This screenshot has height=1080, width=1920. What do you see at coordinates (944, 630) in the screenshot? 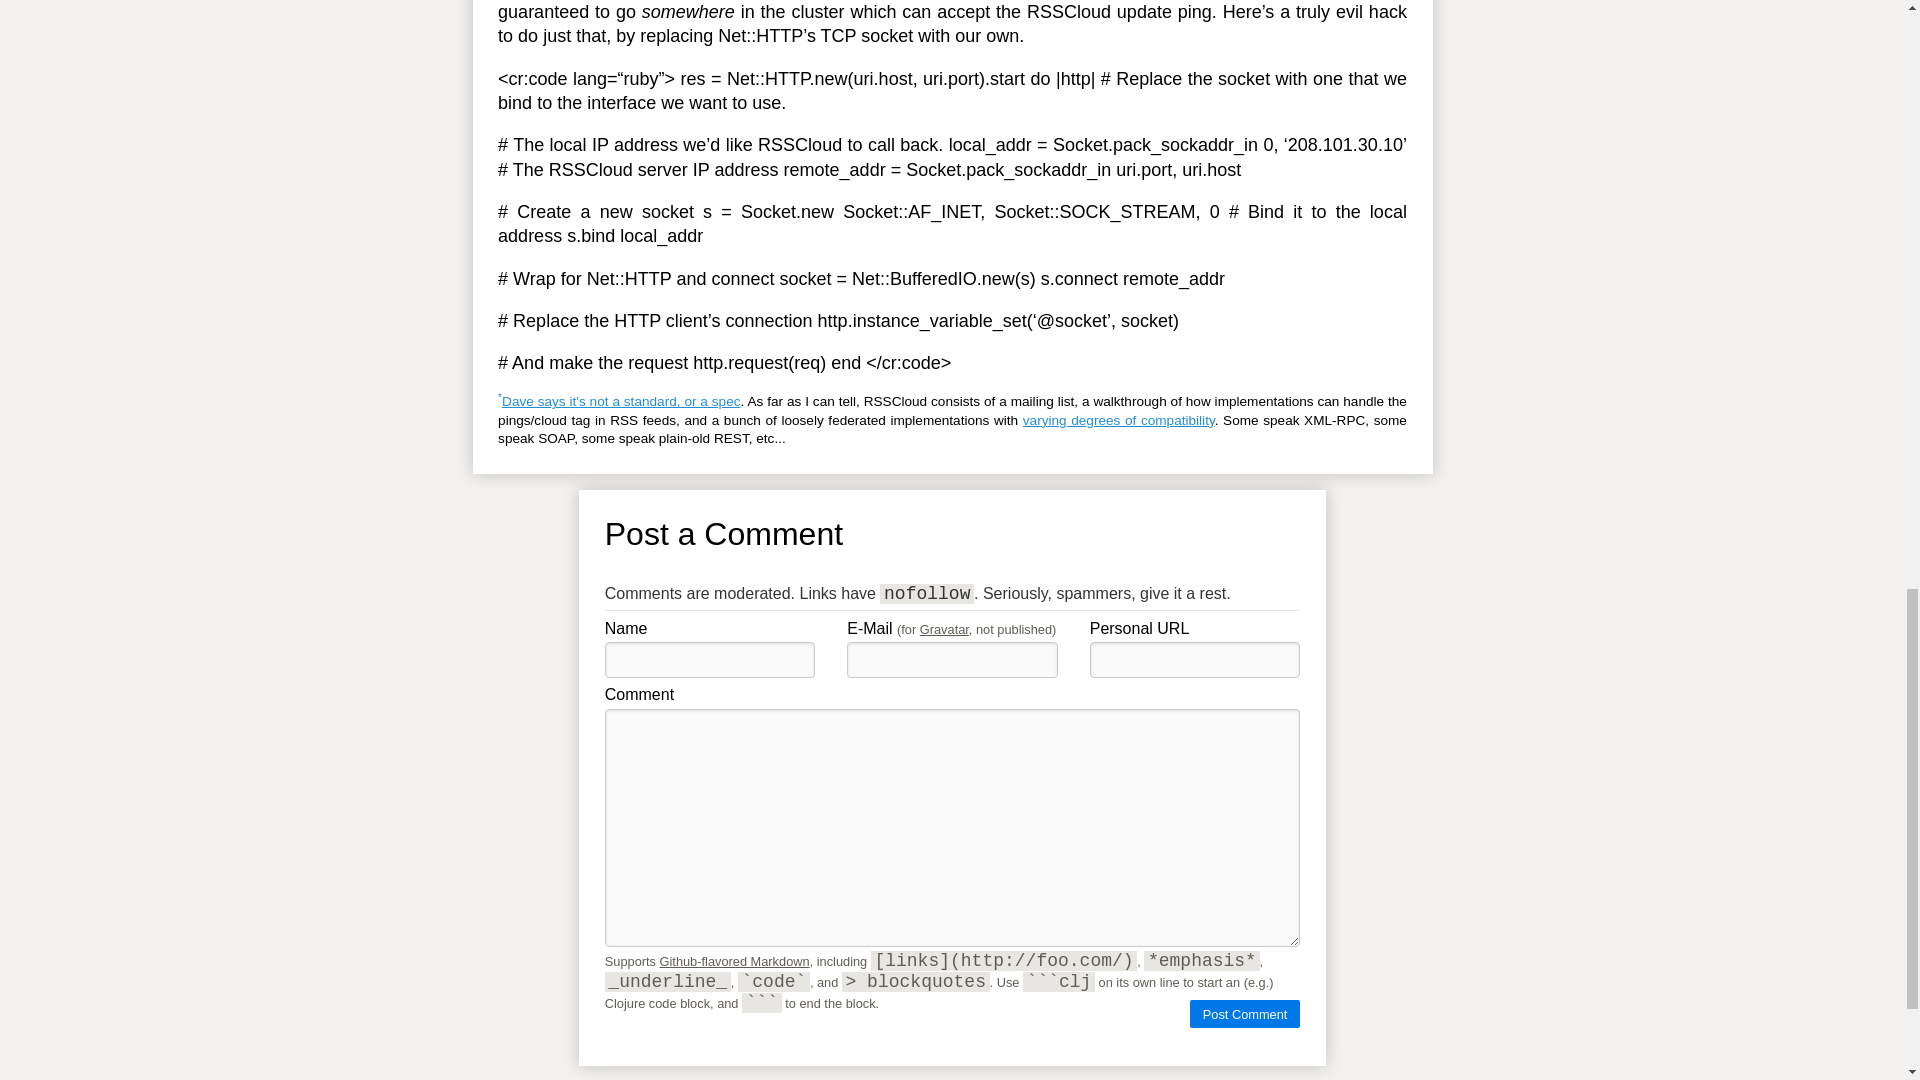
I see `Gravatar` at bounding box center [944, 630].